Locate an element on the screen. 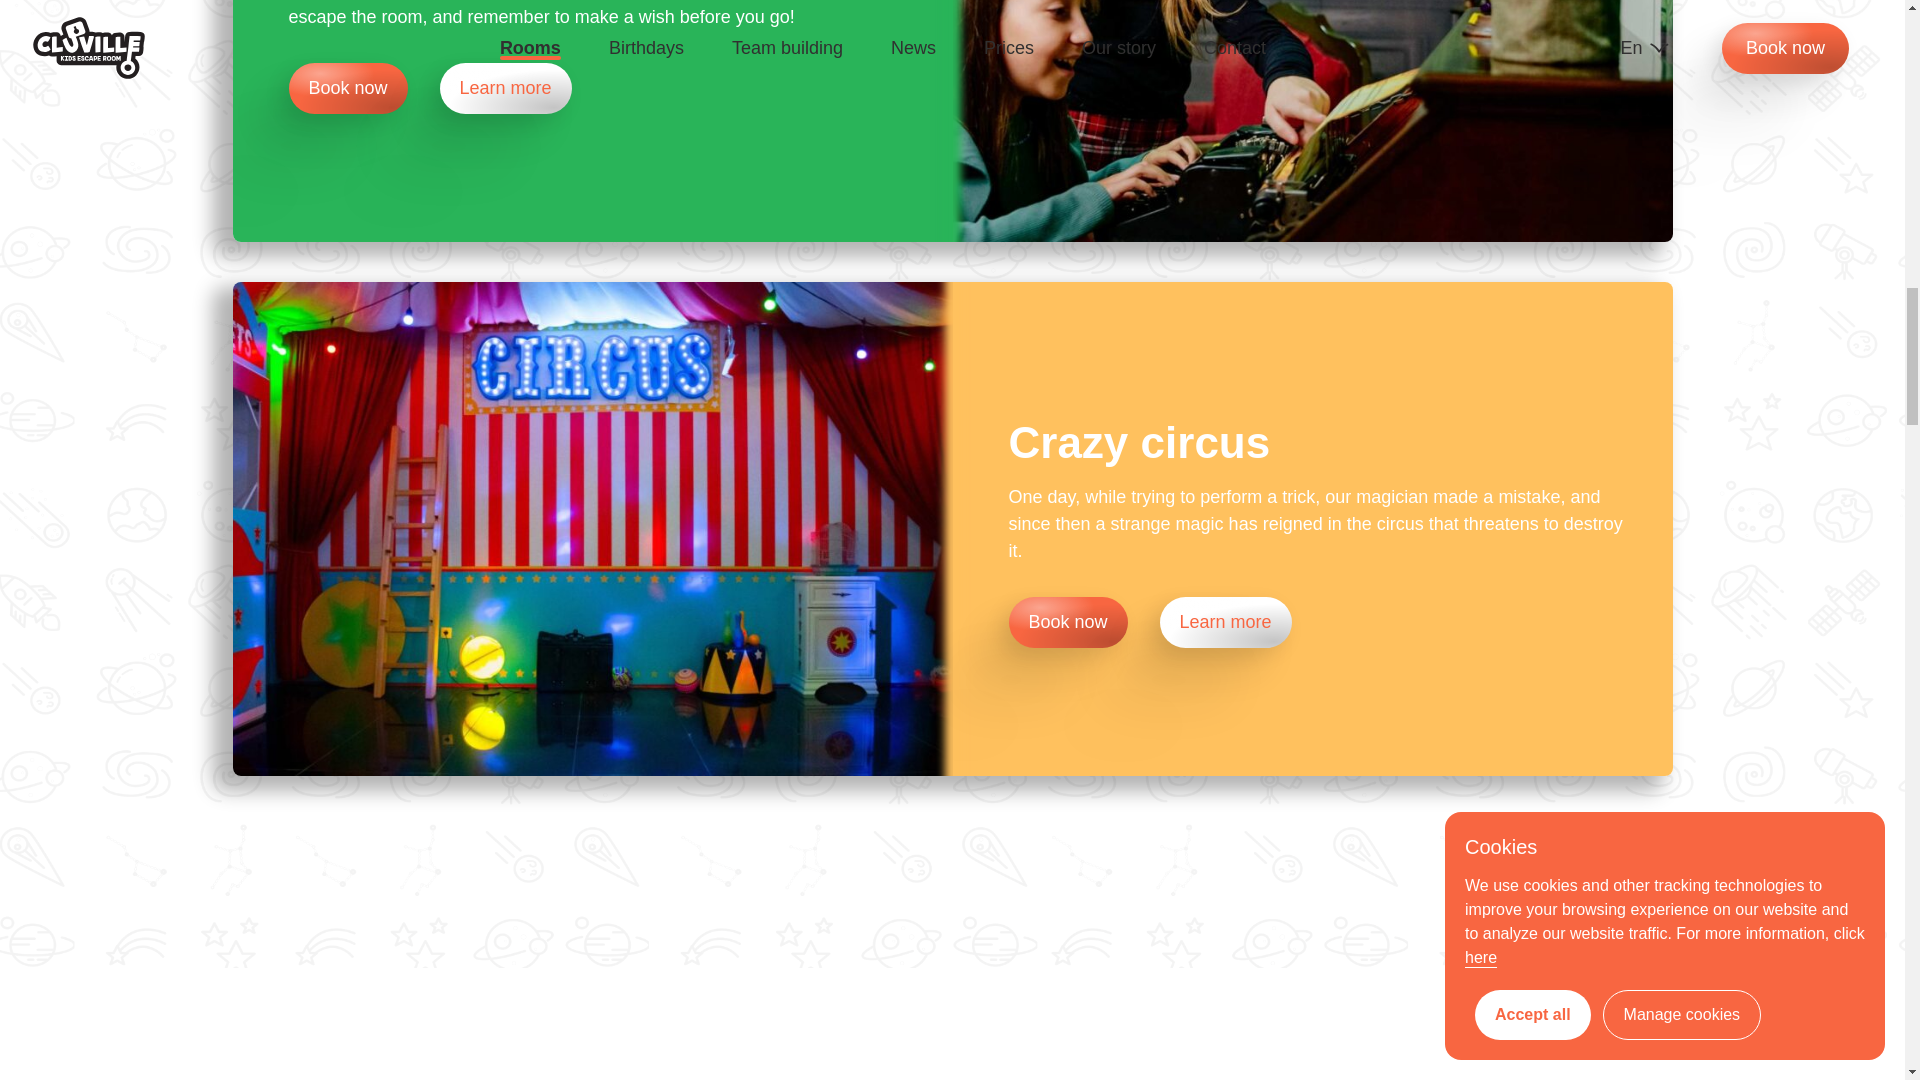 This screenshot has width=1920, height=1080. Book now is located at coordinates (1084, 622).